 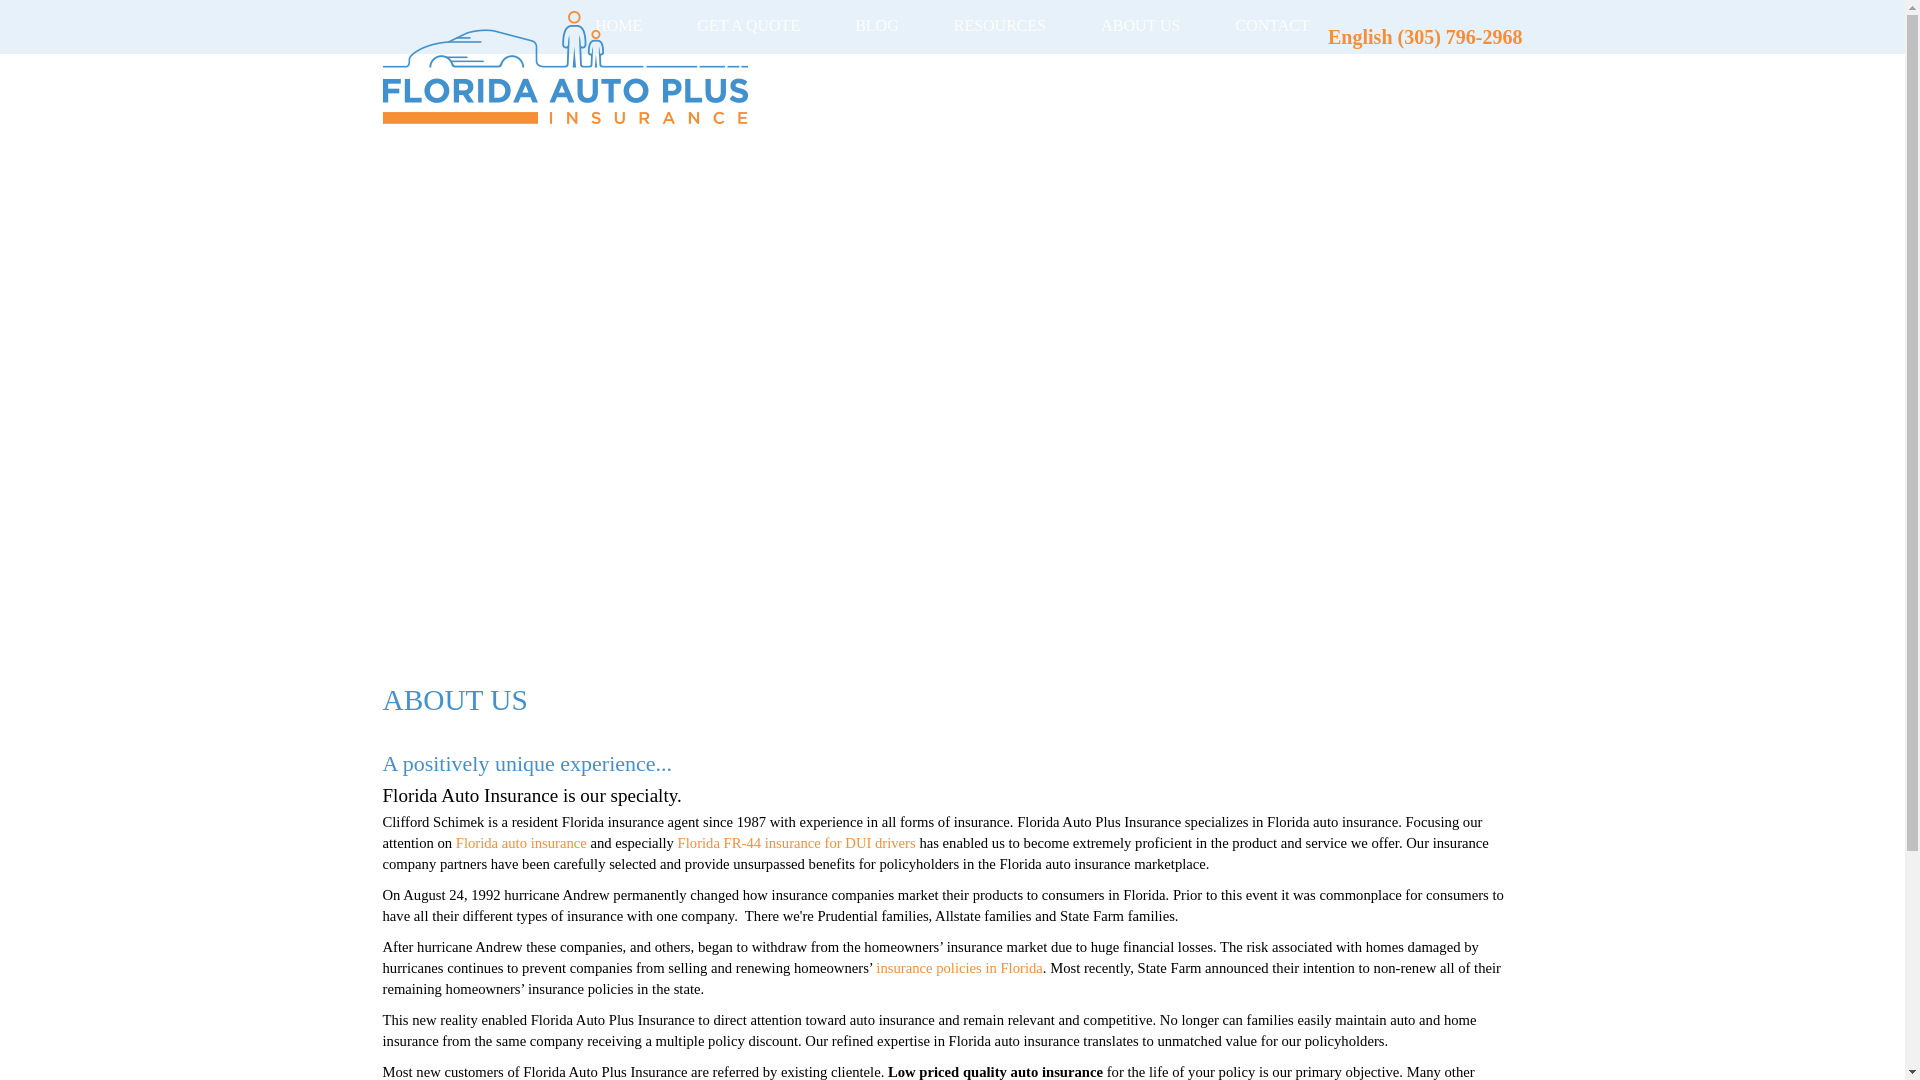 I want to click on Florida auto insurance, so click(x=522, y=842).